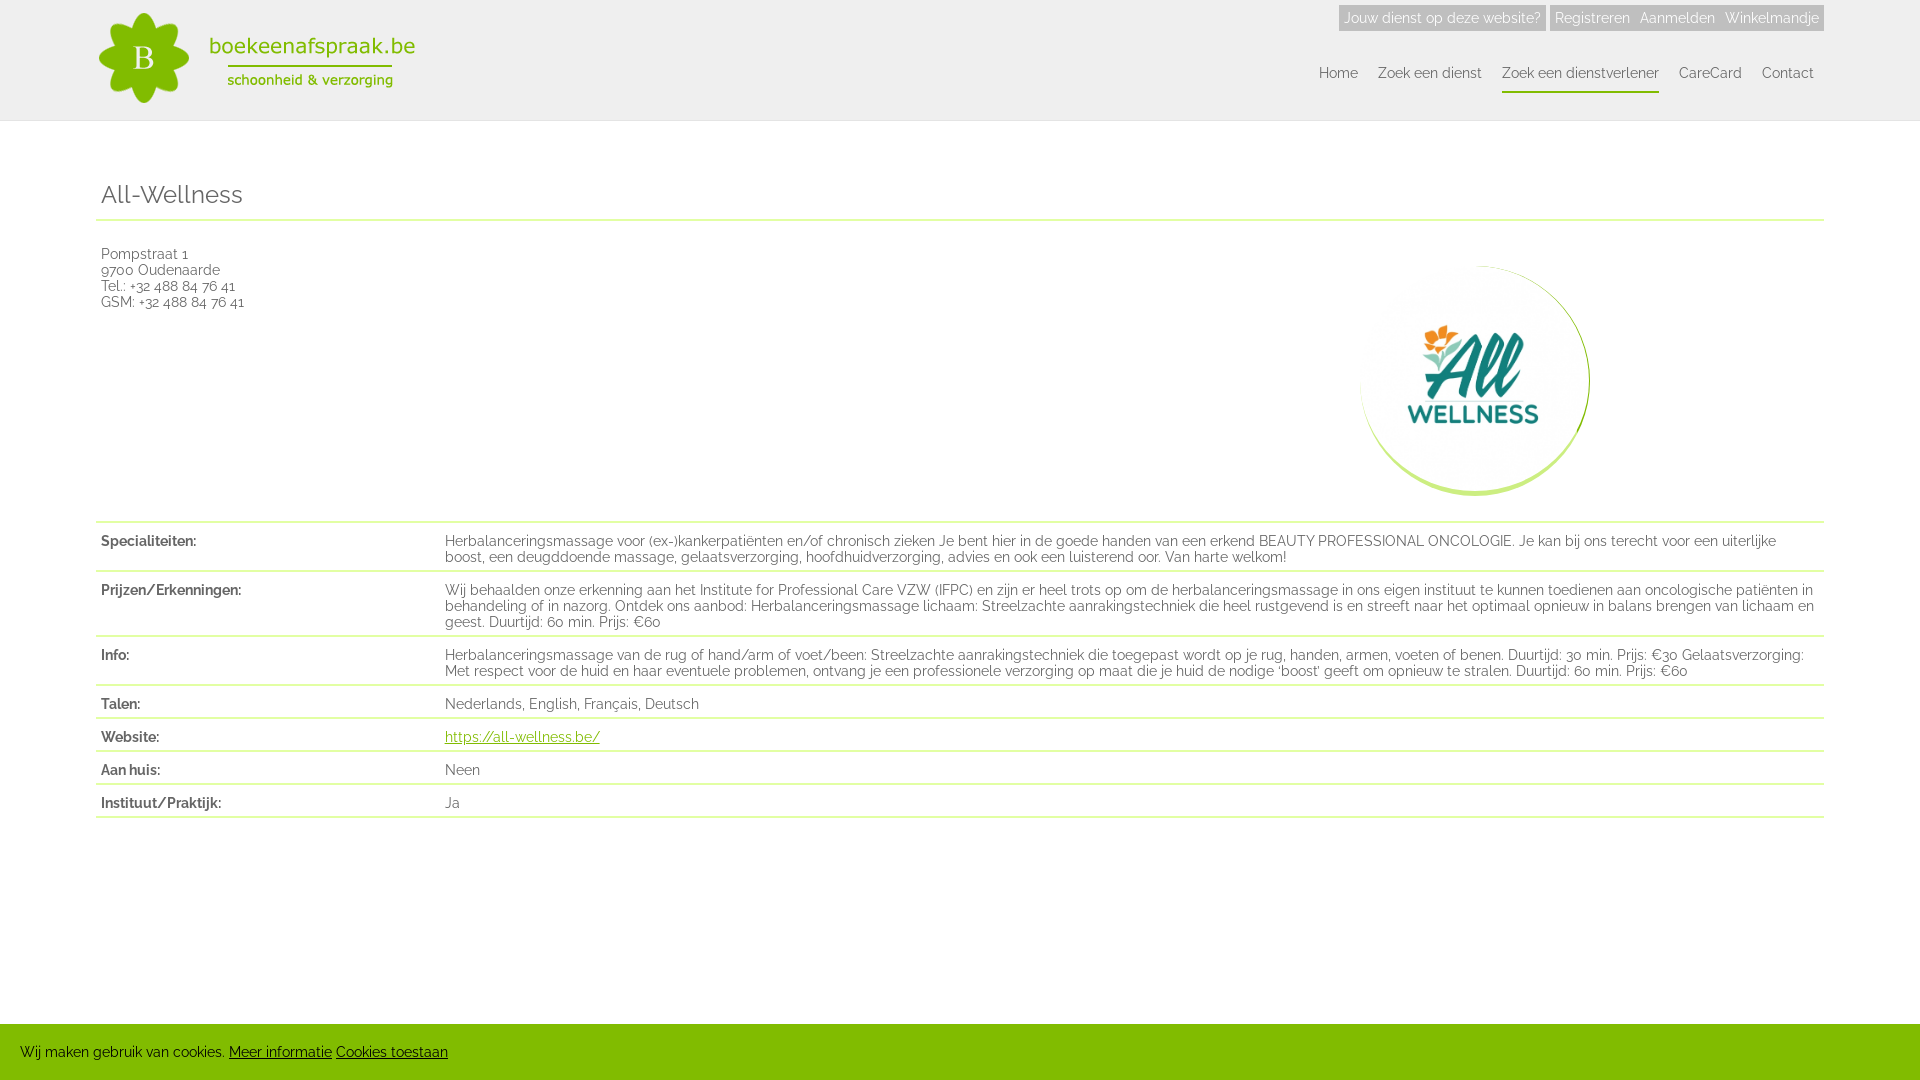 This screenshot has width=1920, height=1080. Describe the element at coordinates (860, 1038) in the screenshot. I see `Vacatures` at that location.